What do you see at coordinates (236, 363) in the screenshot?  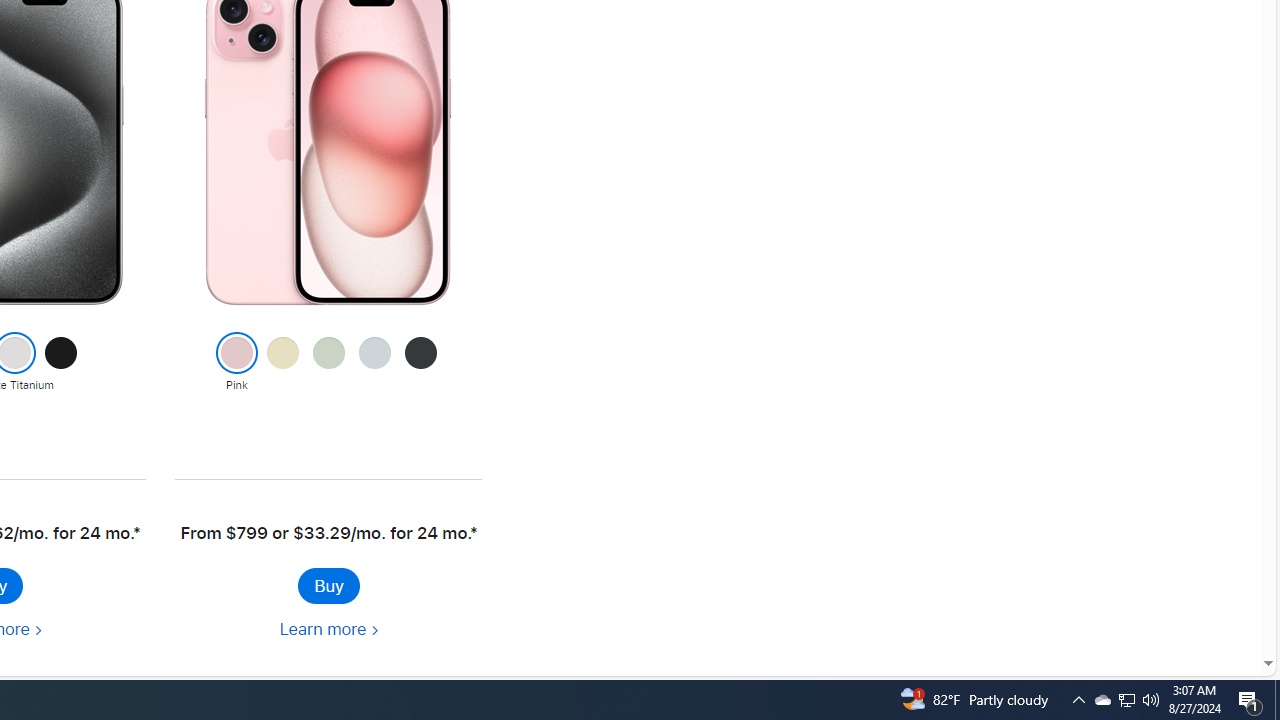 I see `Pink` at bounding box center [236, 363].